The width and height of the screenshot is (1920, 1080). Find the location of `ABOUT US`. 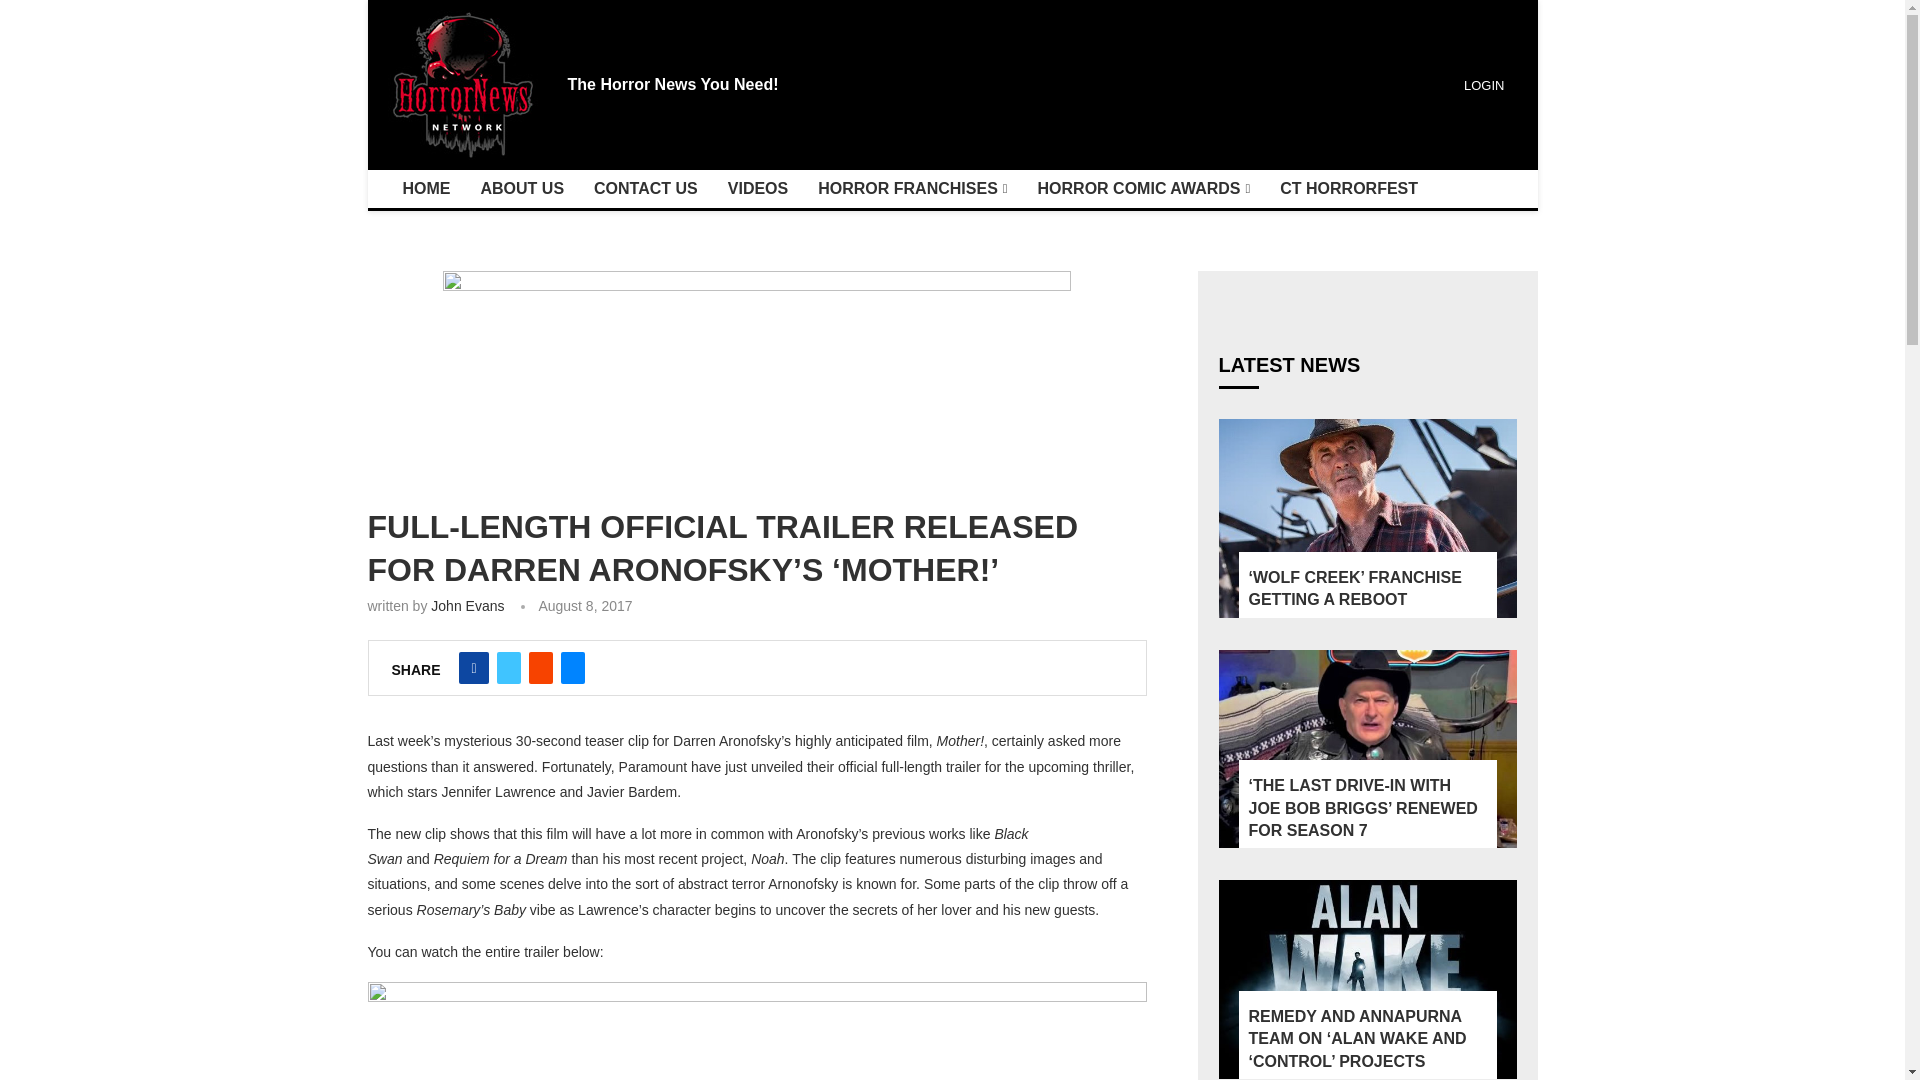

ABOUT US is located at coordinates (522, 188).